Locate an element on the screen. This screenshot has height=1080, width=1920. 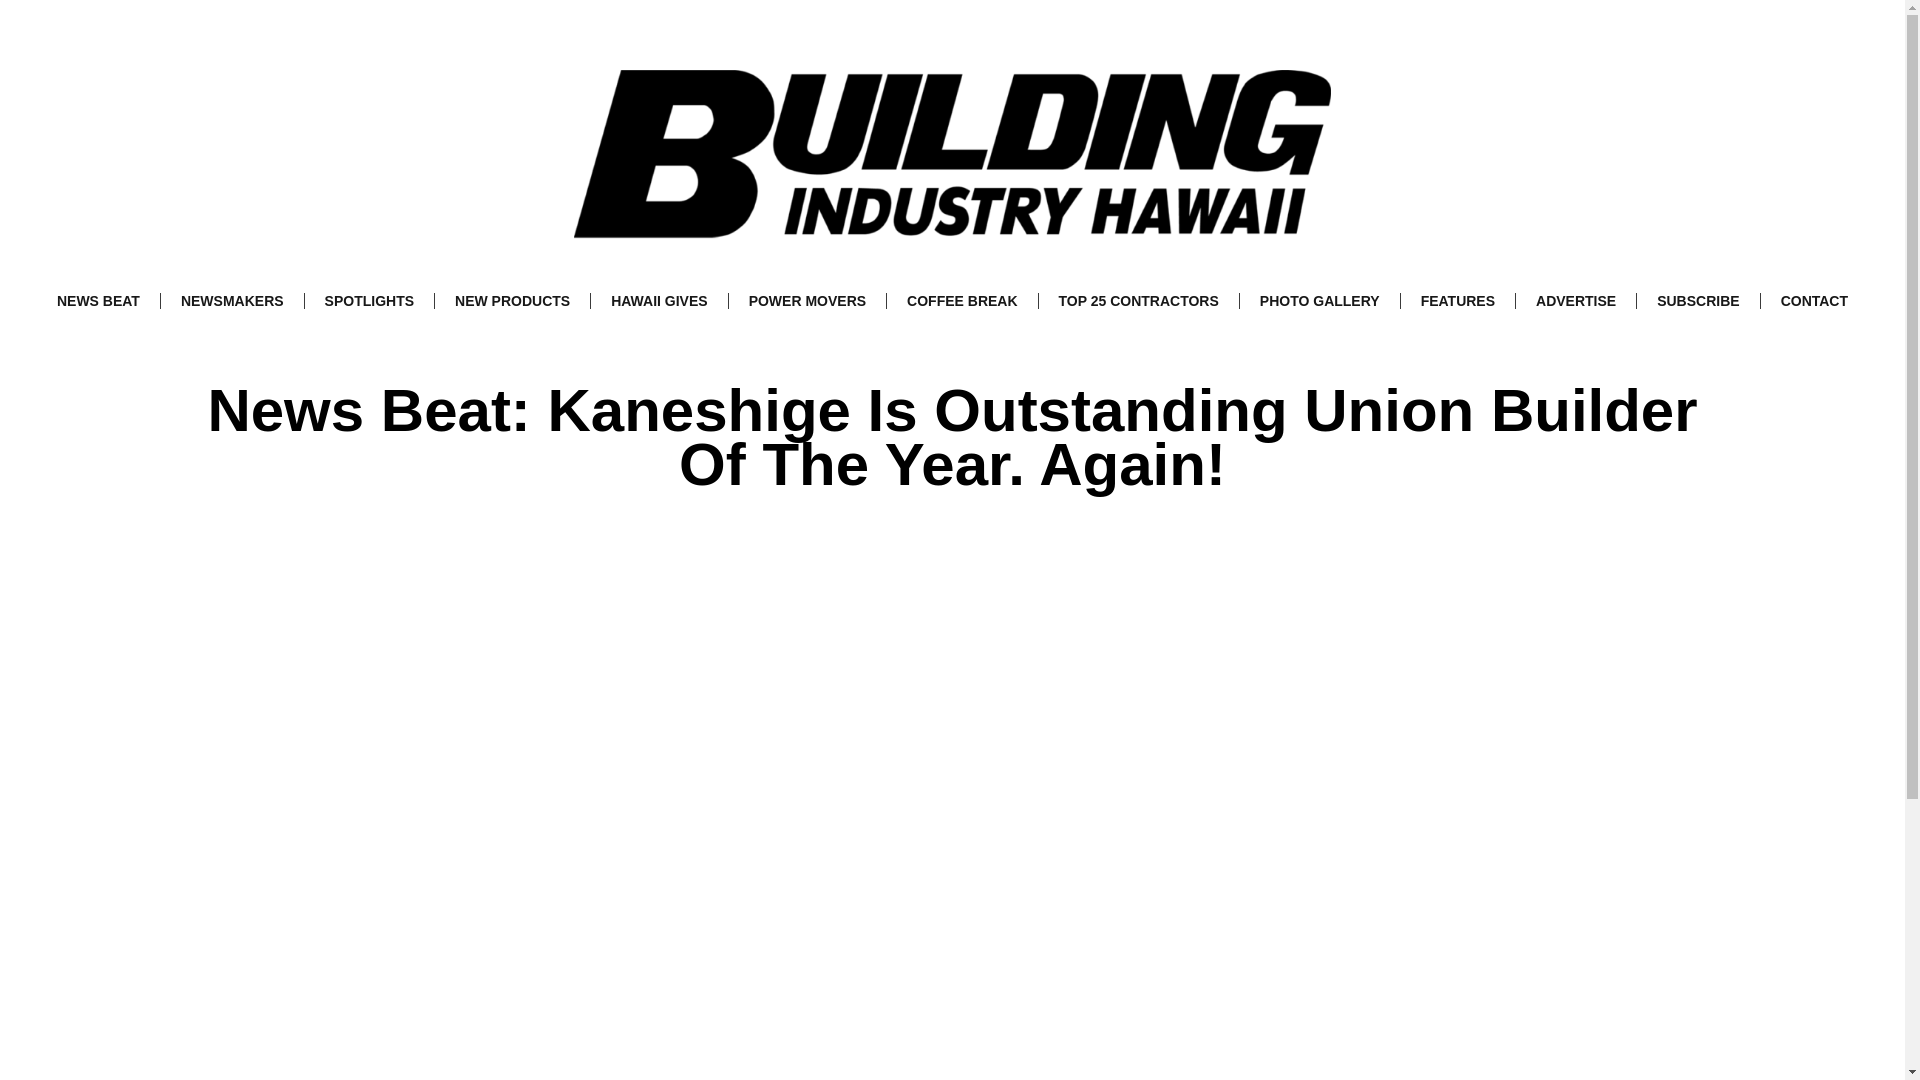
PHOTO GALLERY is located at coordinates (1320, 300).